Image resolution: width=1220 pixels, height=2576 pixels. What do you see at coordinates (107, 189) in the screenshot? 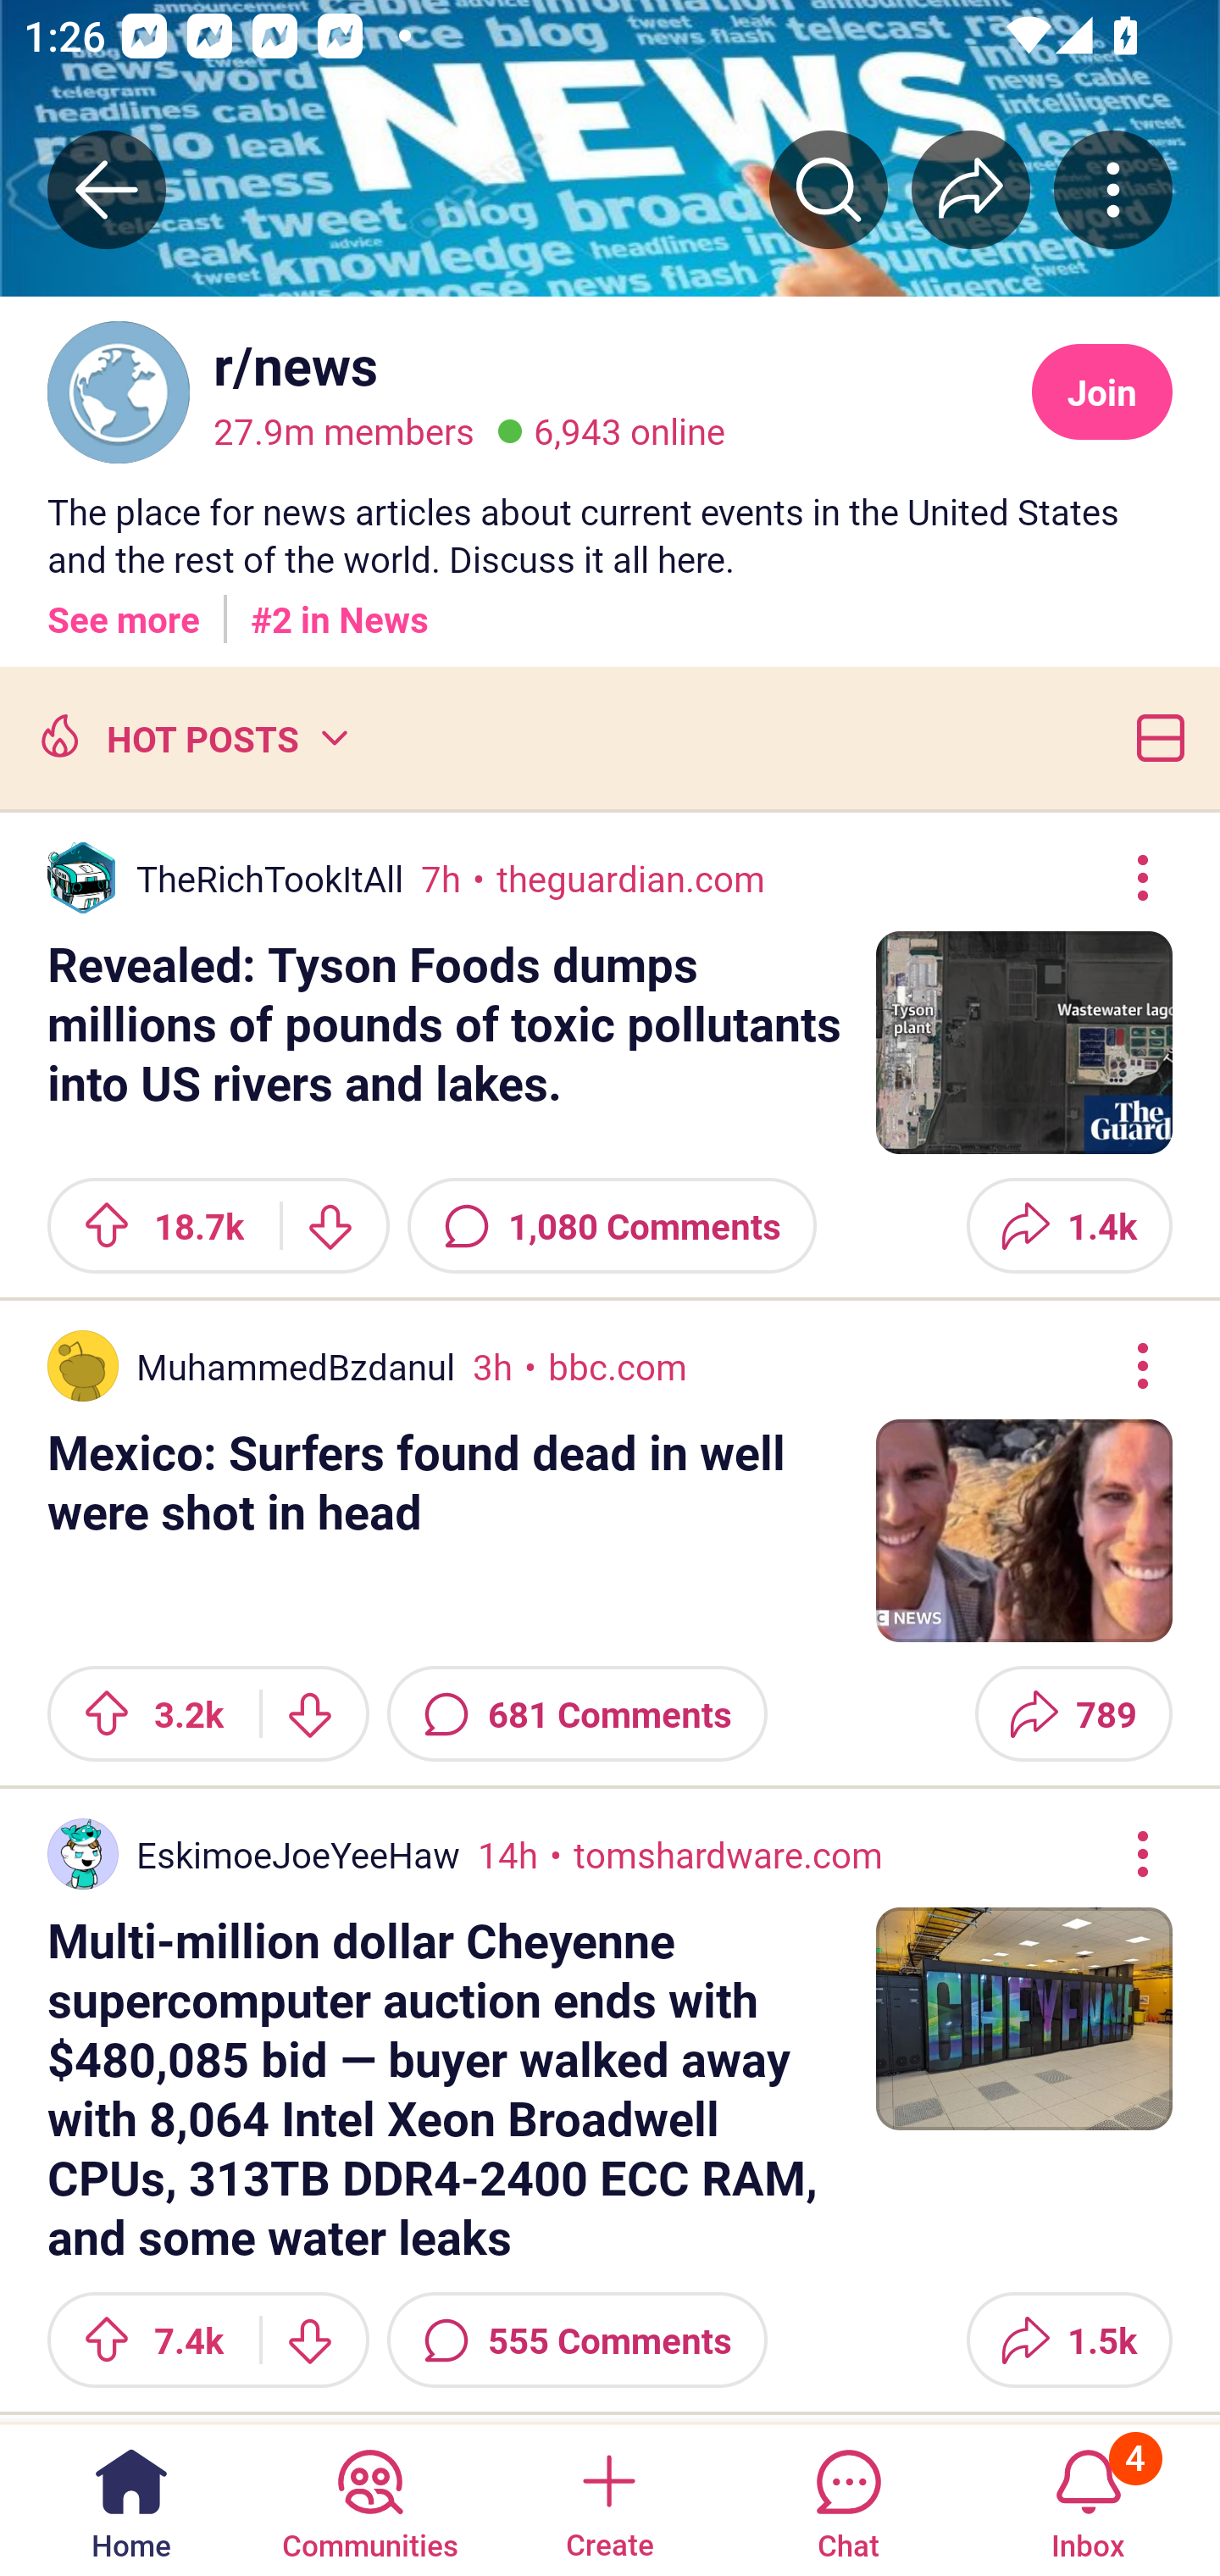
I see `Back` at bounding box center [107, 189].